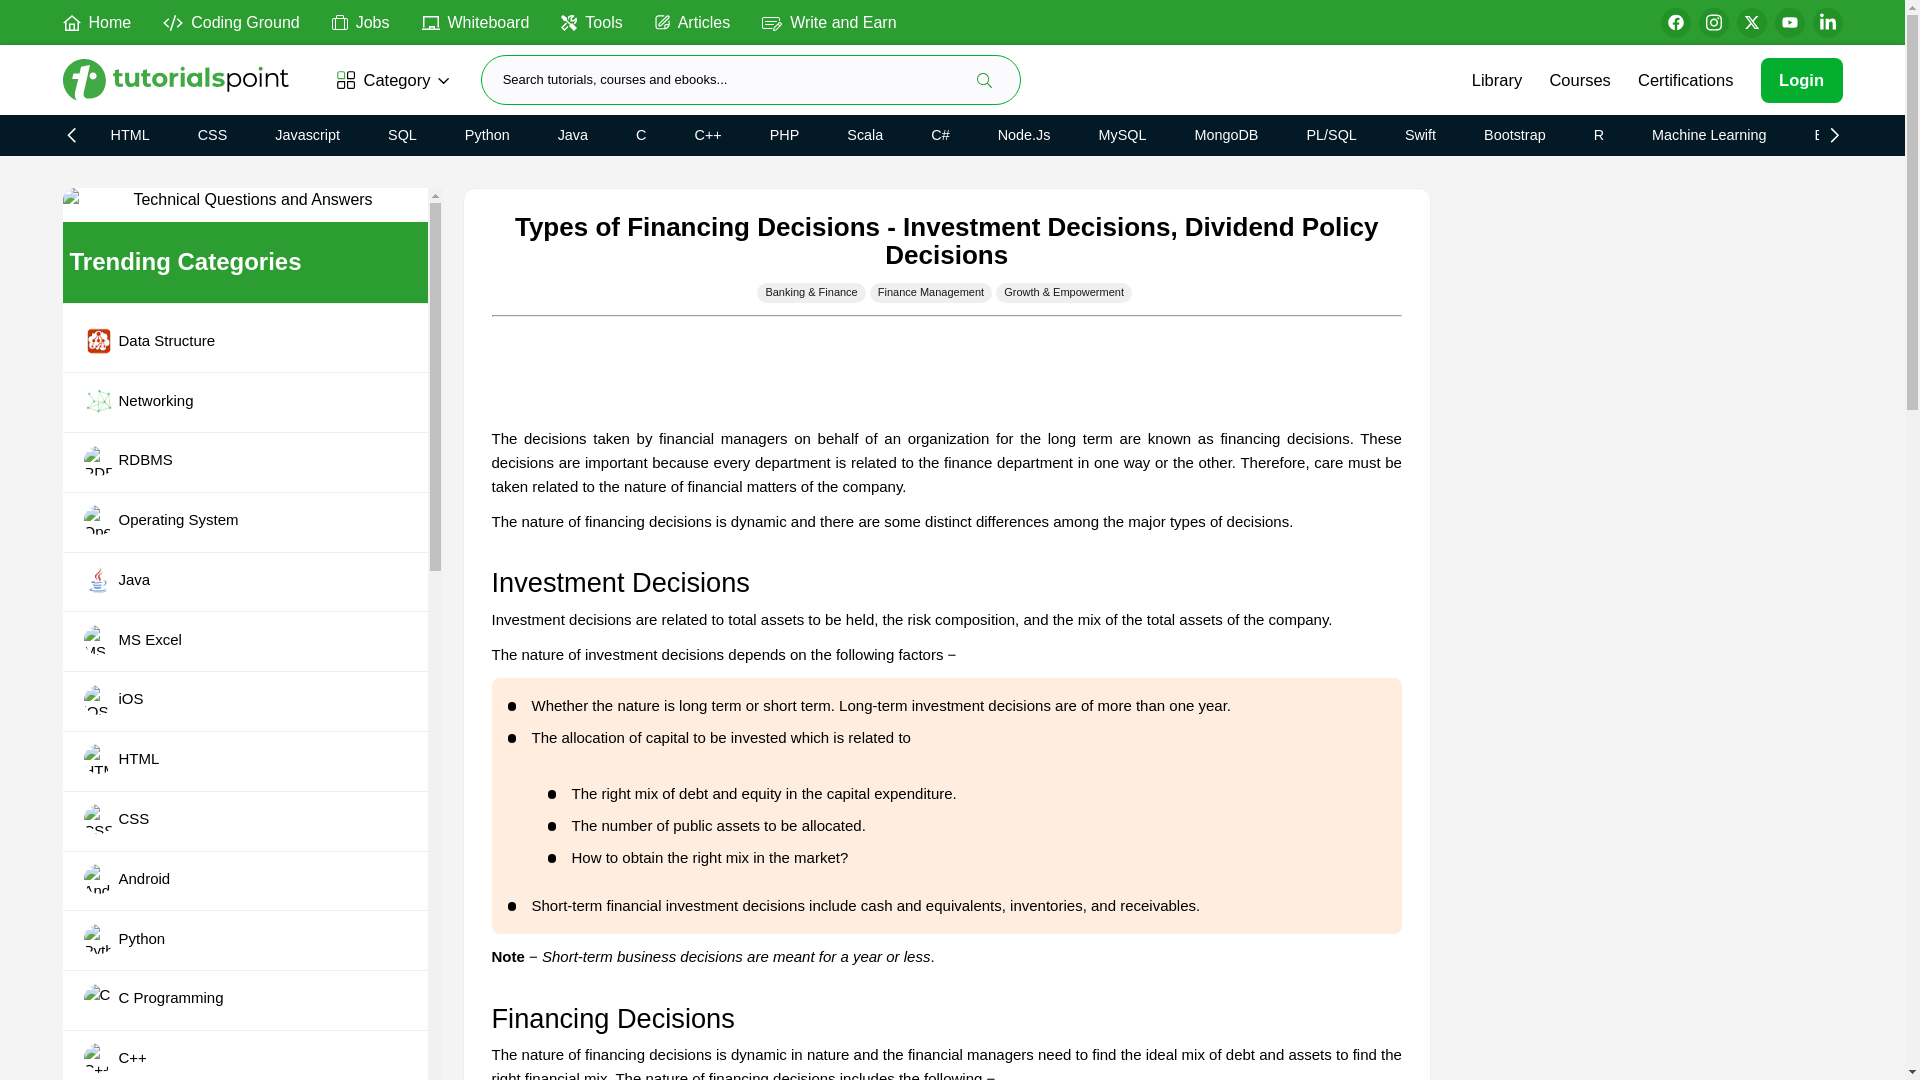 This screenshot has height=1080, width=1920. I want to click on Subscribe to our Youtube Channel, so click(1789, 22).